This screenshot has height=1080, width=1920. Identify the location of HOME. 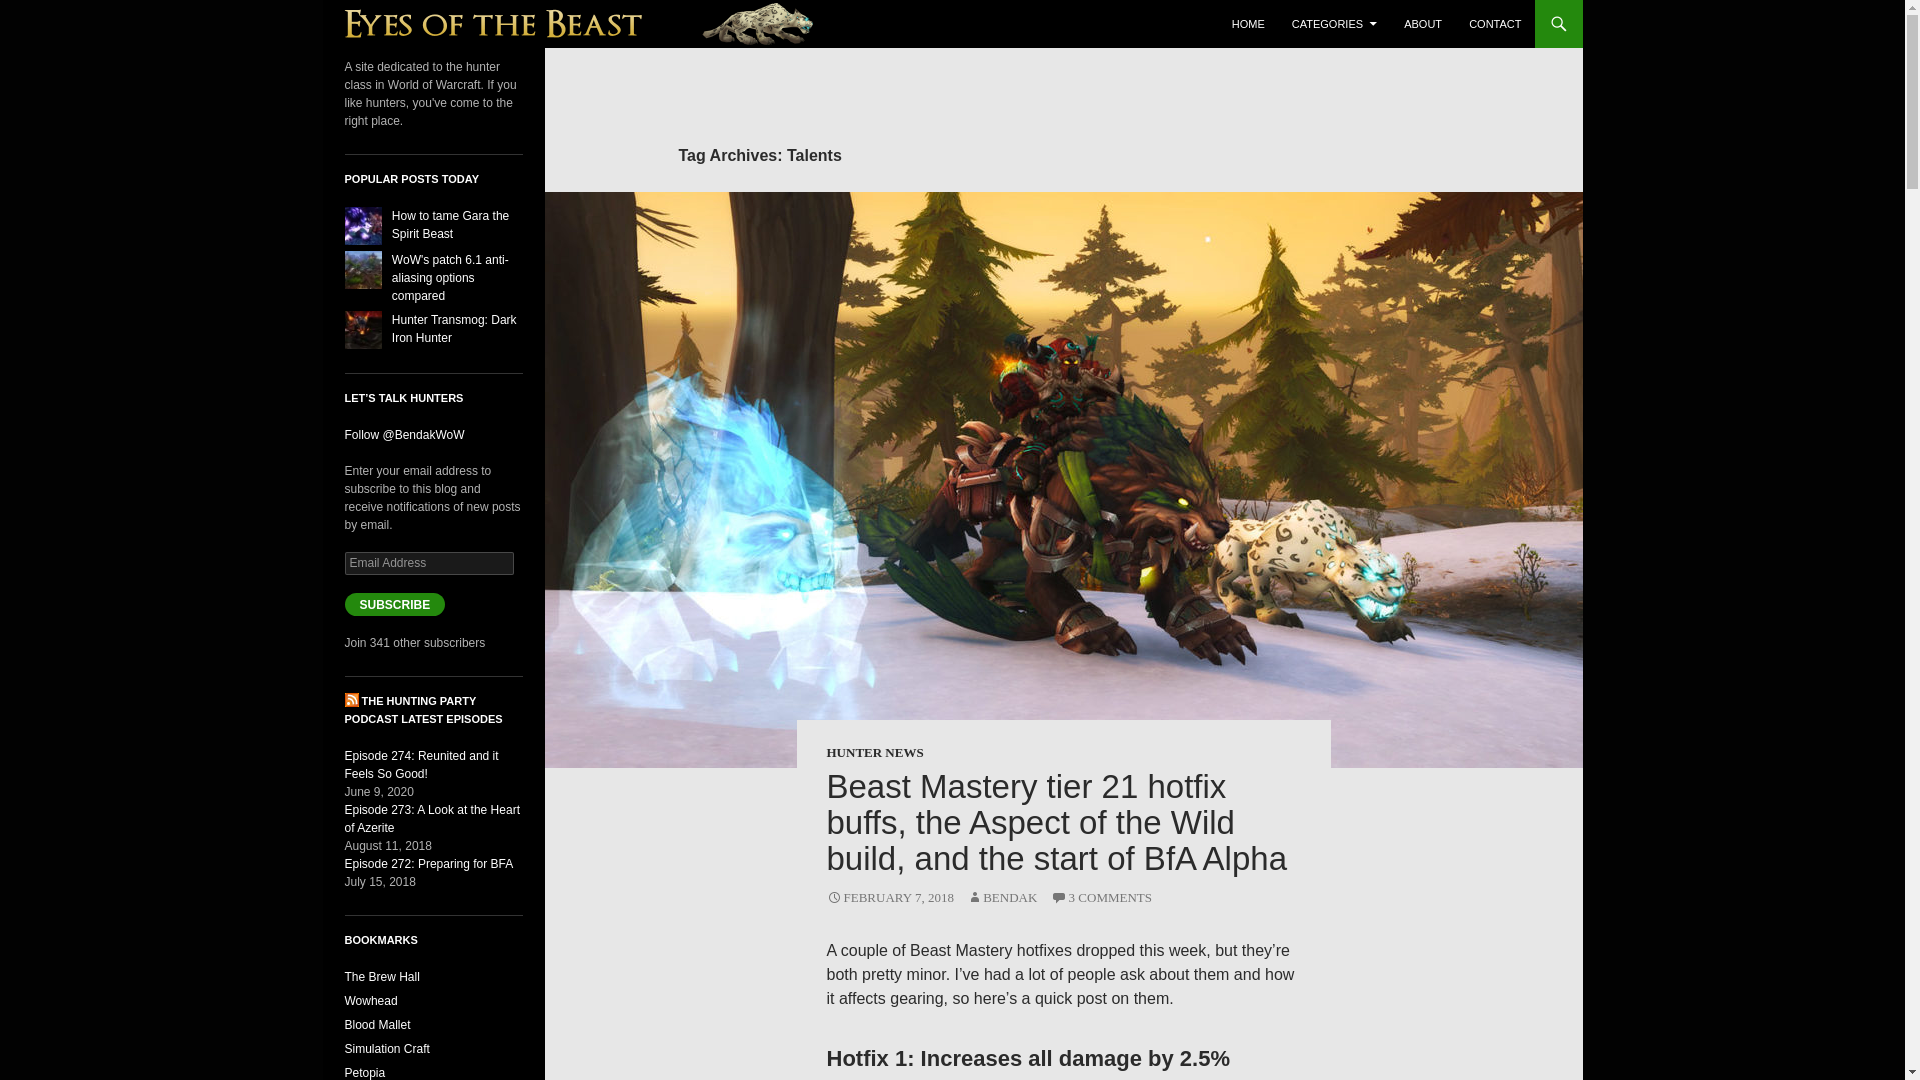
(1248, 24).